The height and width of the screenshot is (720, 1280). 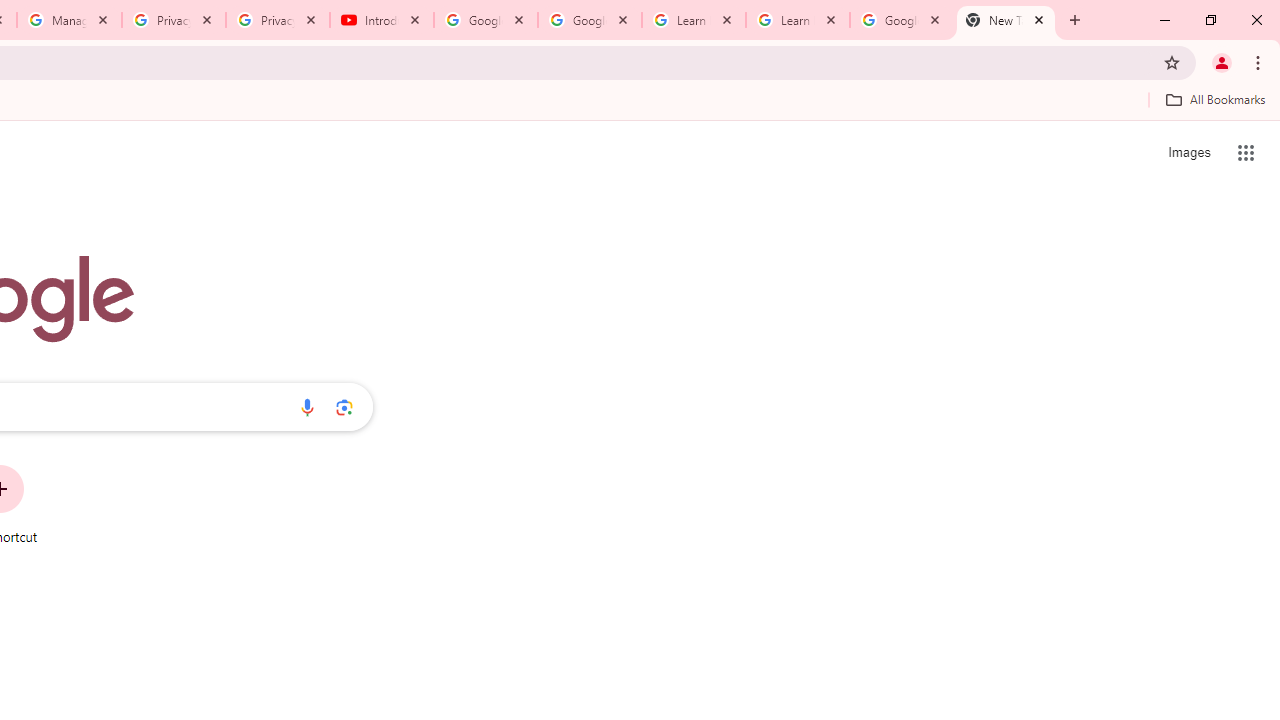 What do you see at coordinates (1006, 20) in the screenshot?
I see `New Tab` at bounding box center [1006, 20].